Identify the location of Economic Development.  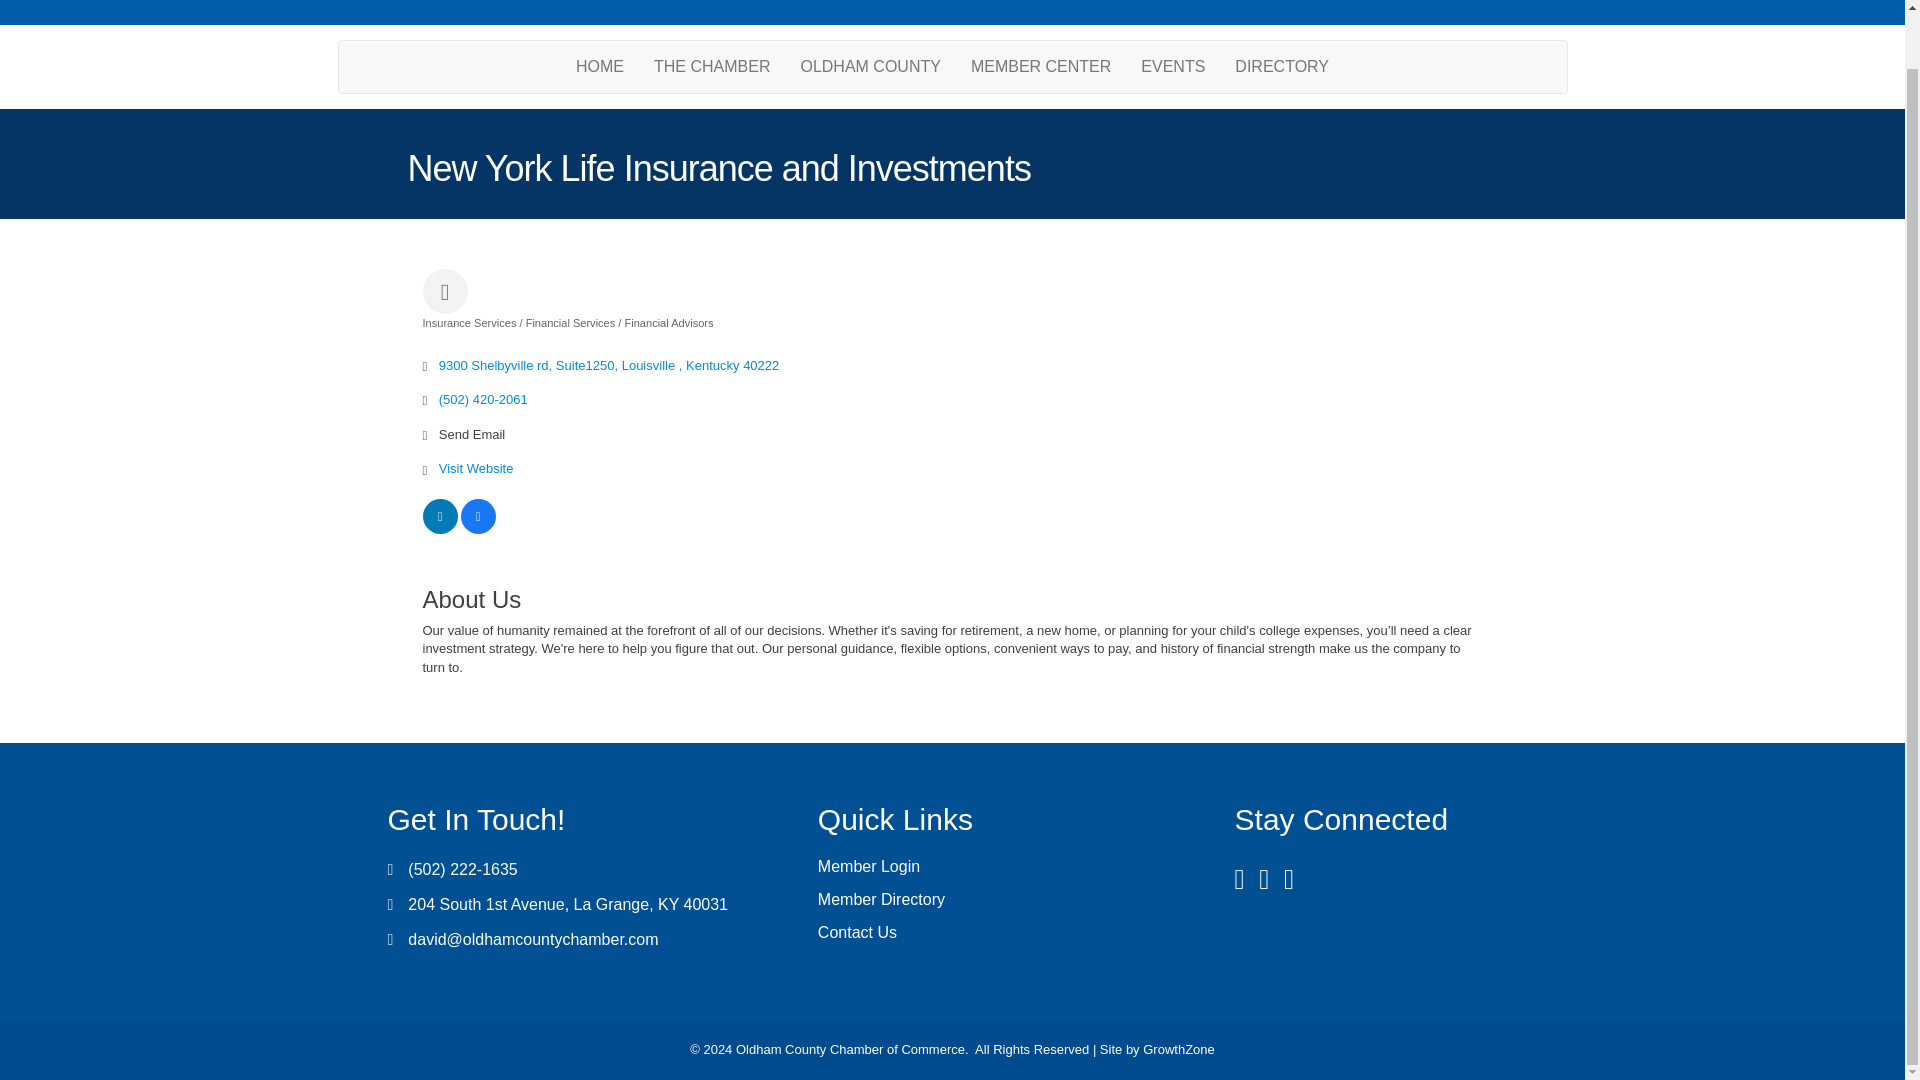
(1008, 2).